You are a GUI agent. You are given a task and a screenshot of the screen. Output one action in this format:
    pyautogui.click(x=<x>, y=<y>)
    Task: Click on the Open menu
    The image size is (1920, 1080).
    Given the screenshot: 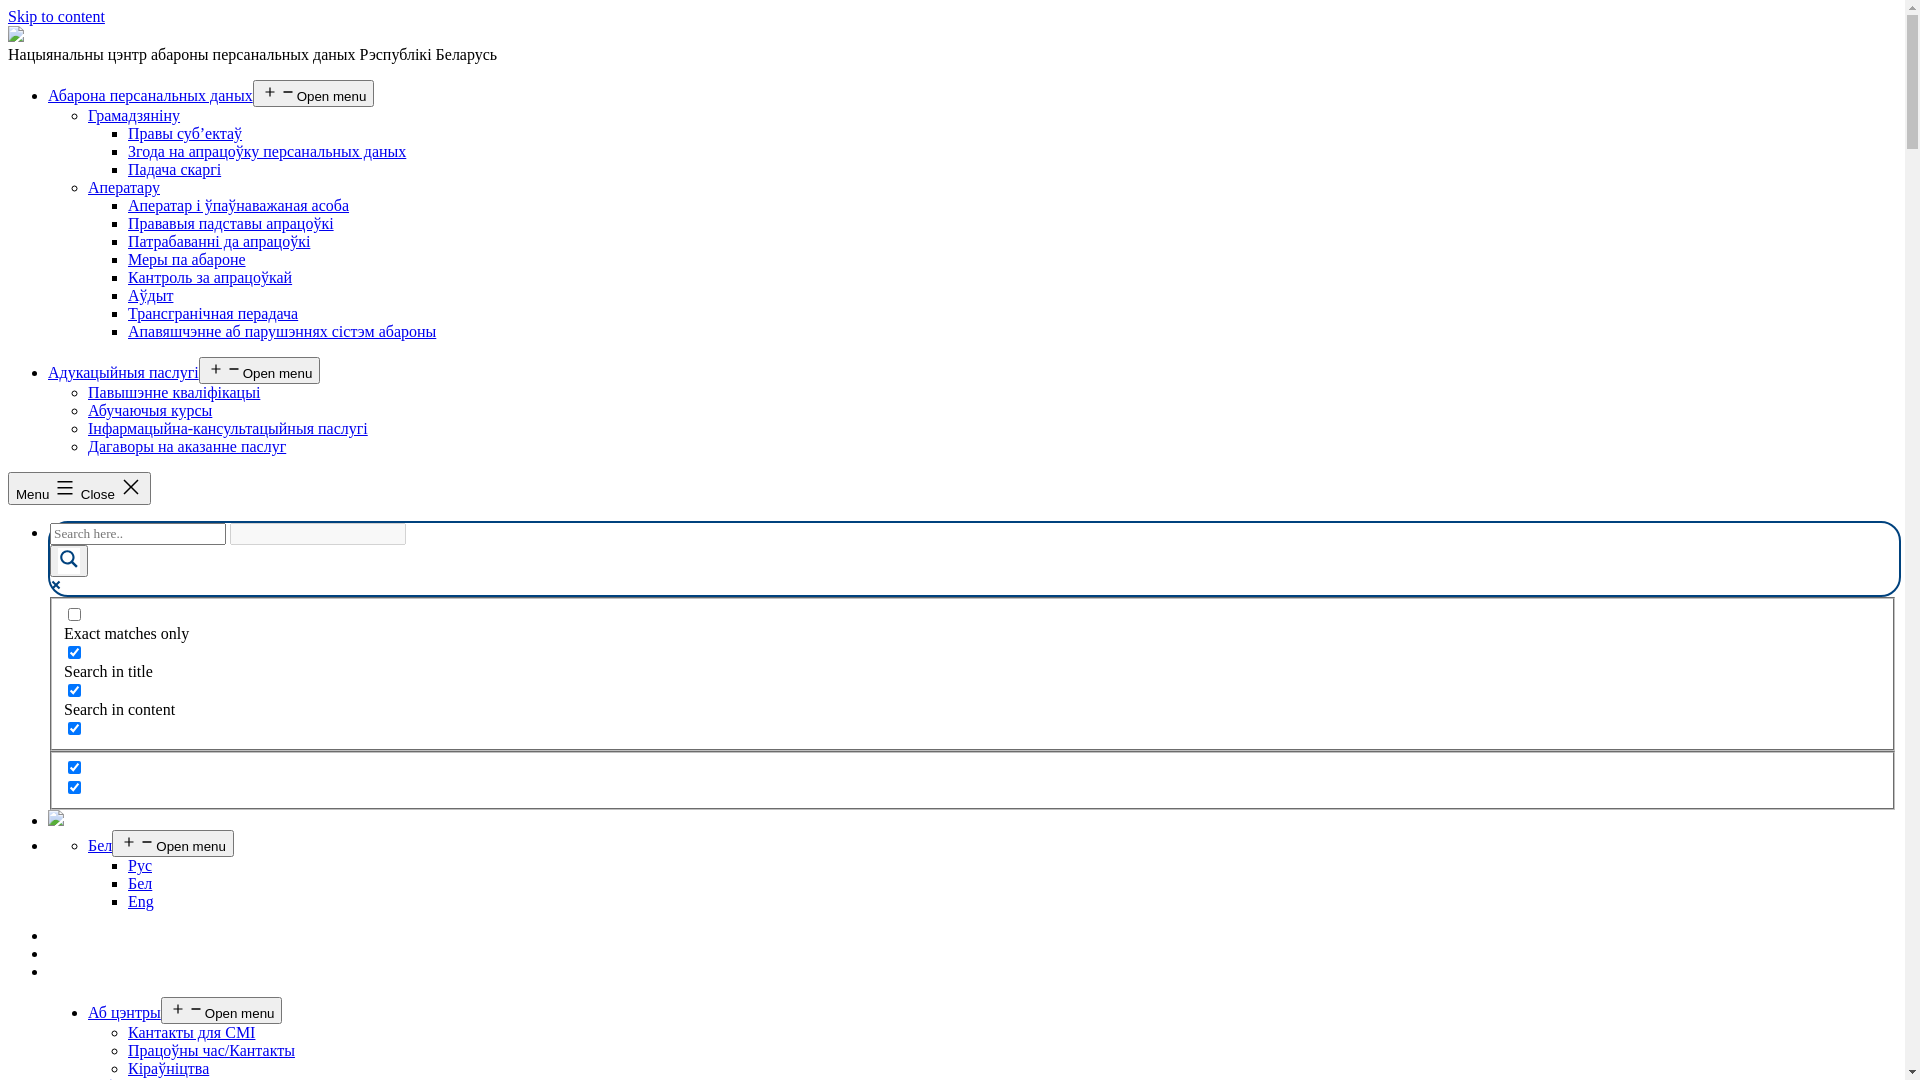 What is the action you would take?
    pyautogui.click(x=260, y=370)
    